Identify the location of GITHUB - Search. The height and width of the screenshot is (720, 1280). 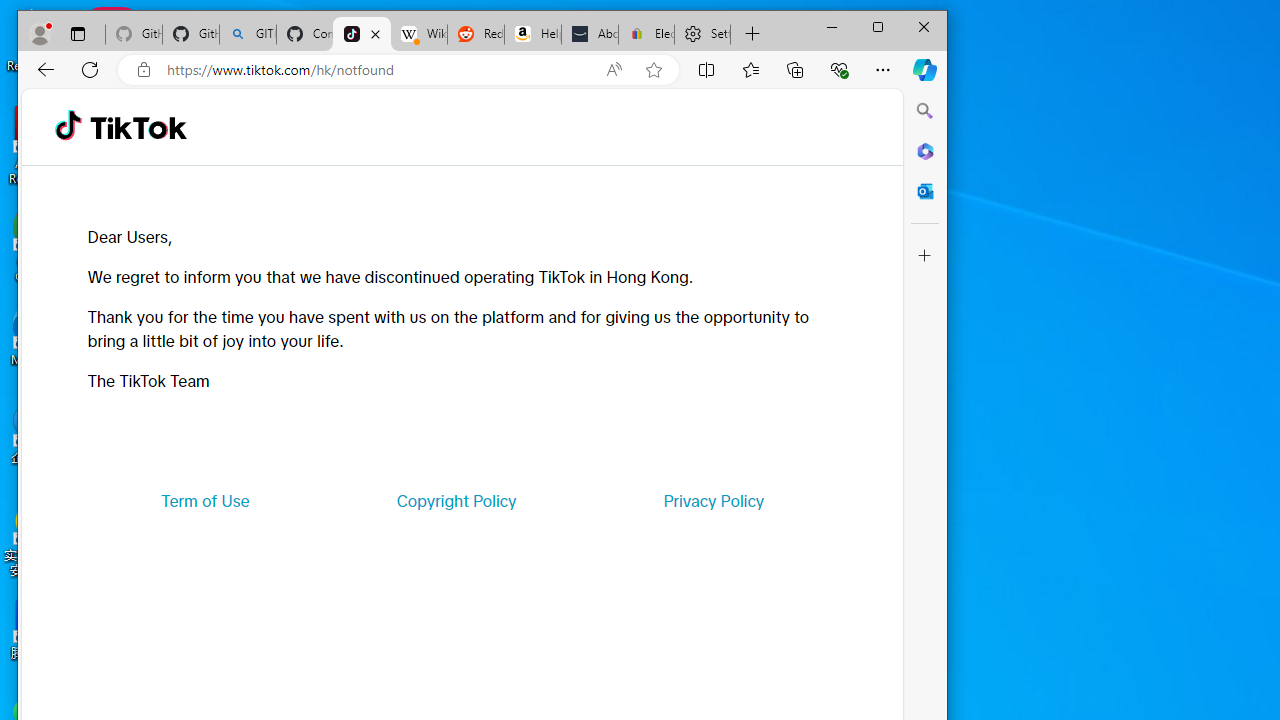
(248, 34).